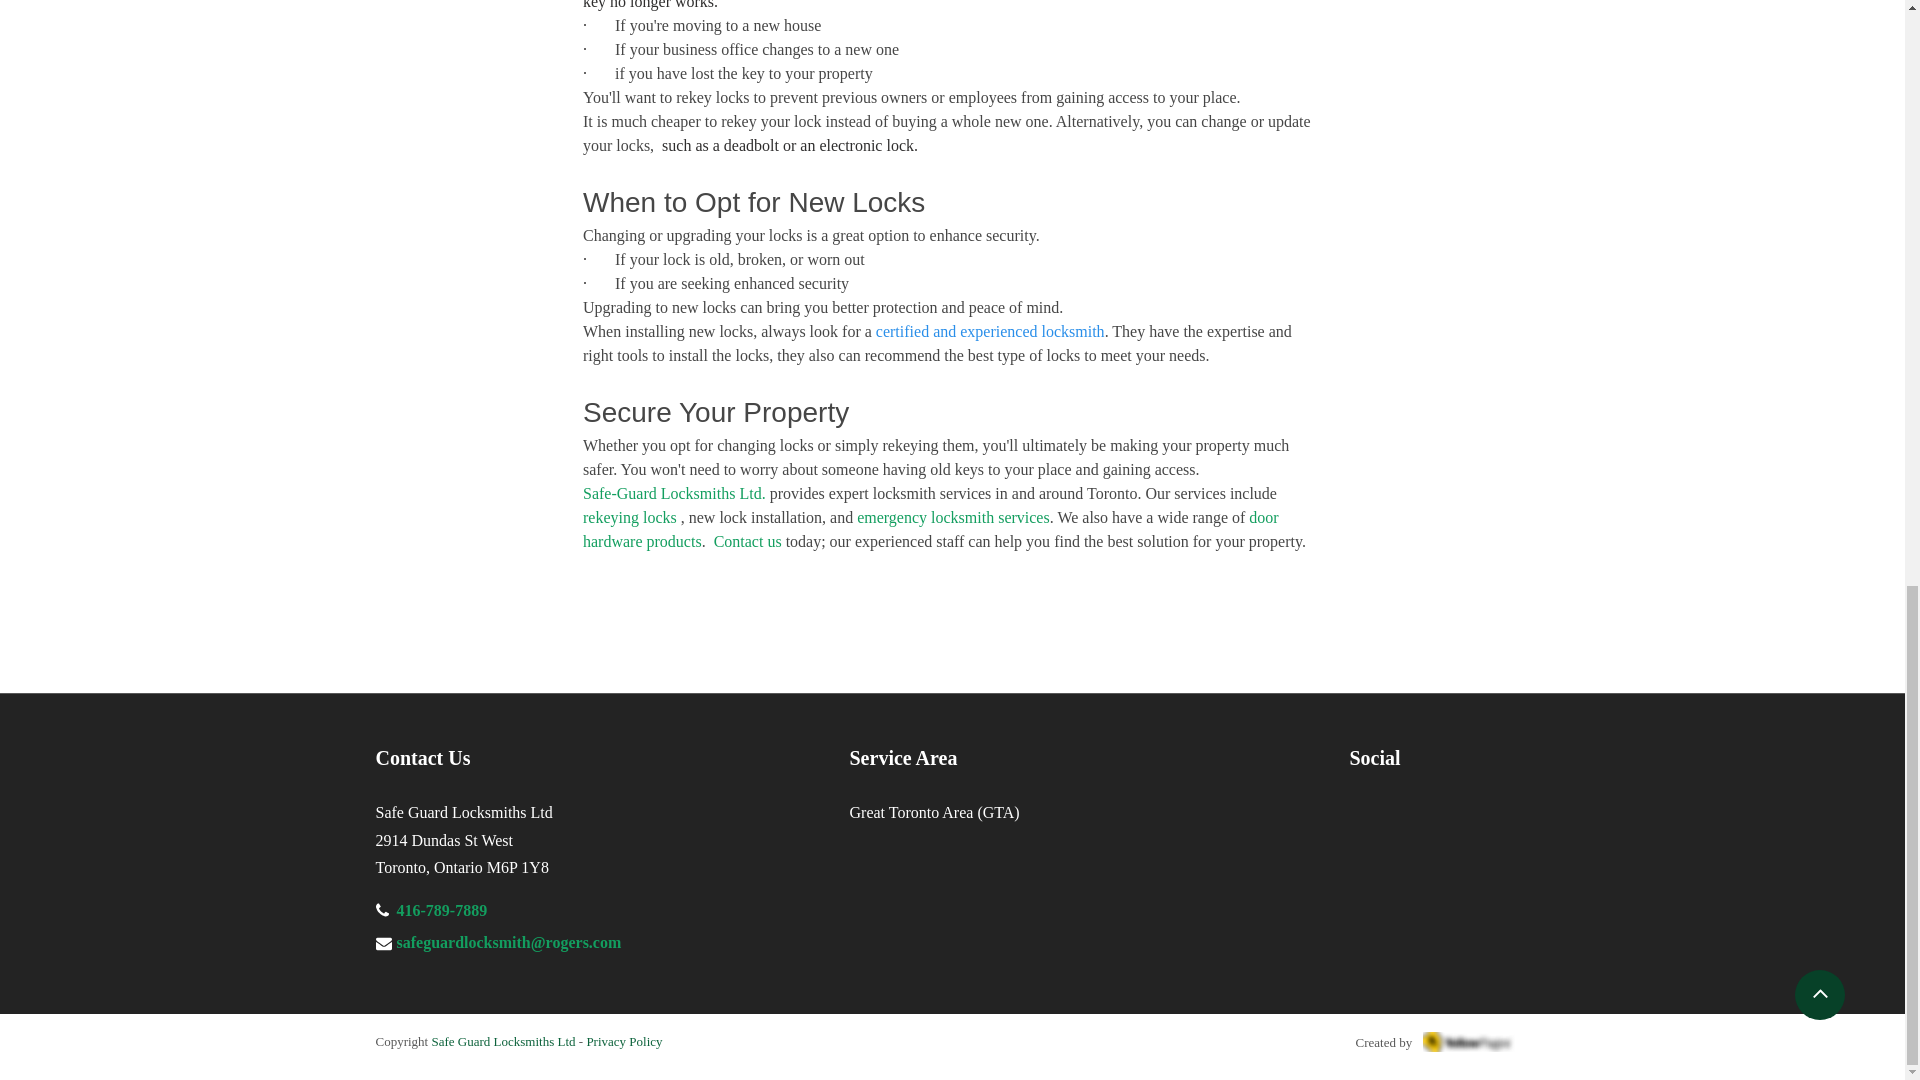 This screenshot has height=1080, width=1920. Describe the element at coordinates (502, 1040) in the screenshot. I see `Safe Guard Locksmiths Ltd` at that location.